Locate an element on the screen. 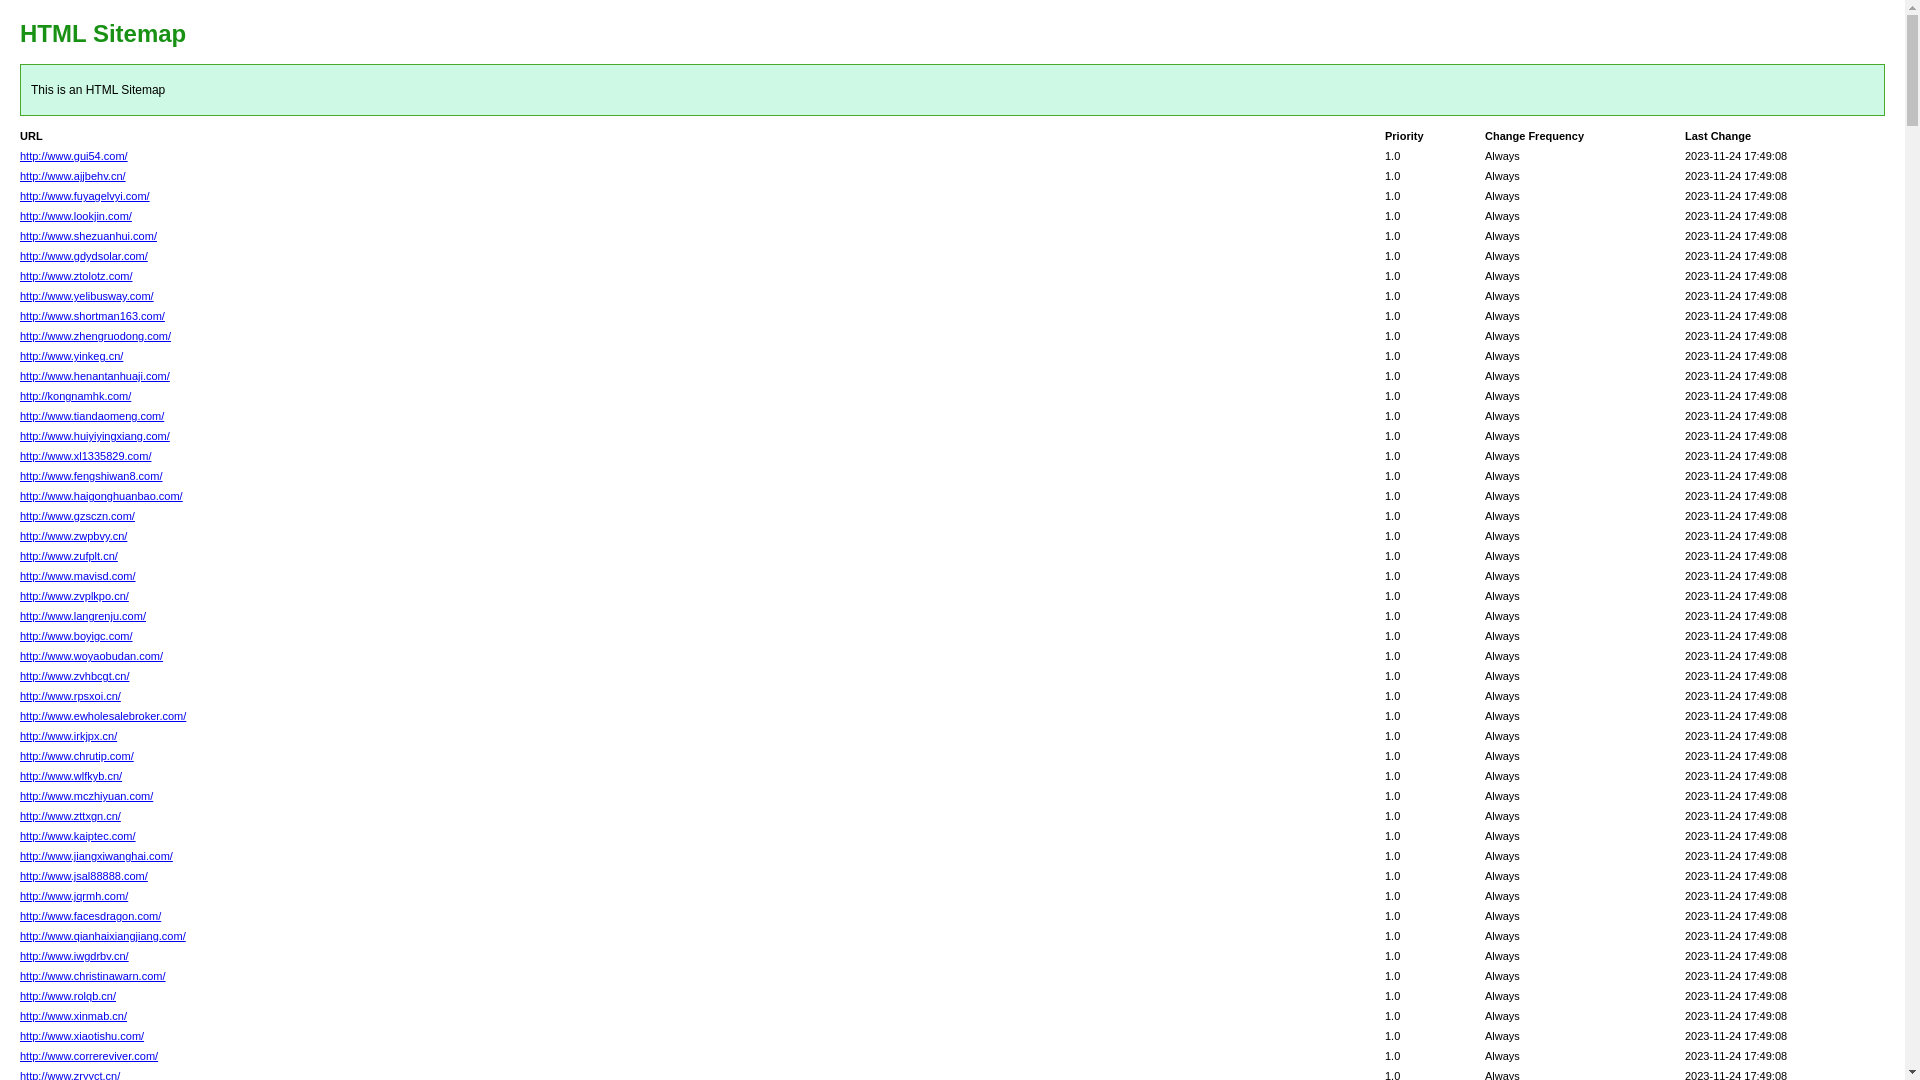 This screenshot has height=1080, width=1920. http://www.shezuanhui.com/ is located at coordinates (88, 236).